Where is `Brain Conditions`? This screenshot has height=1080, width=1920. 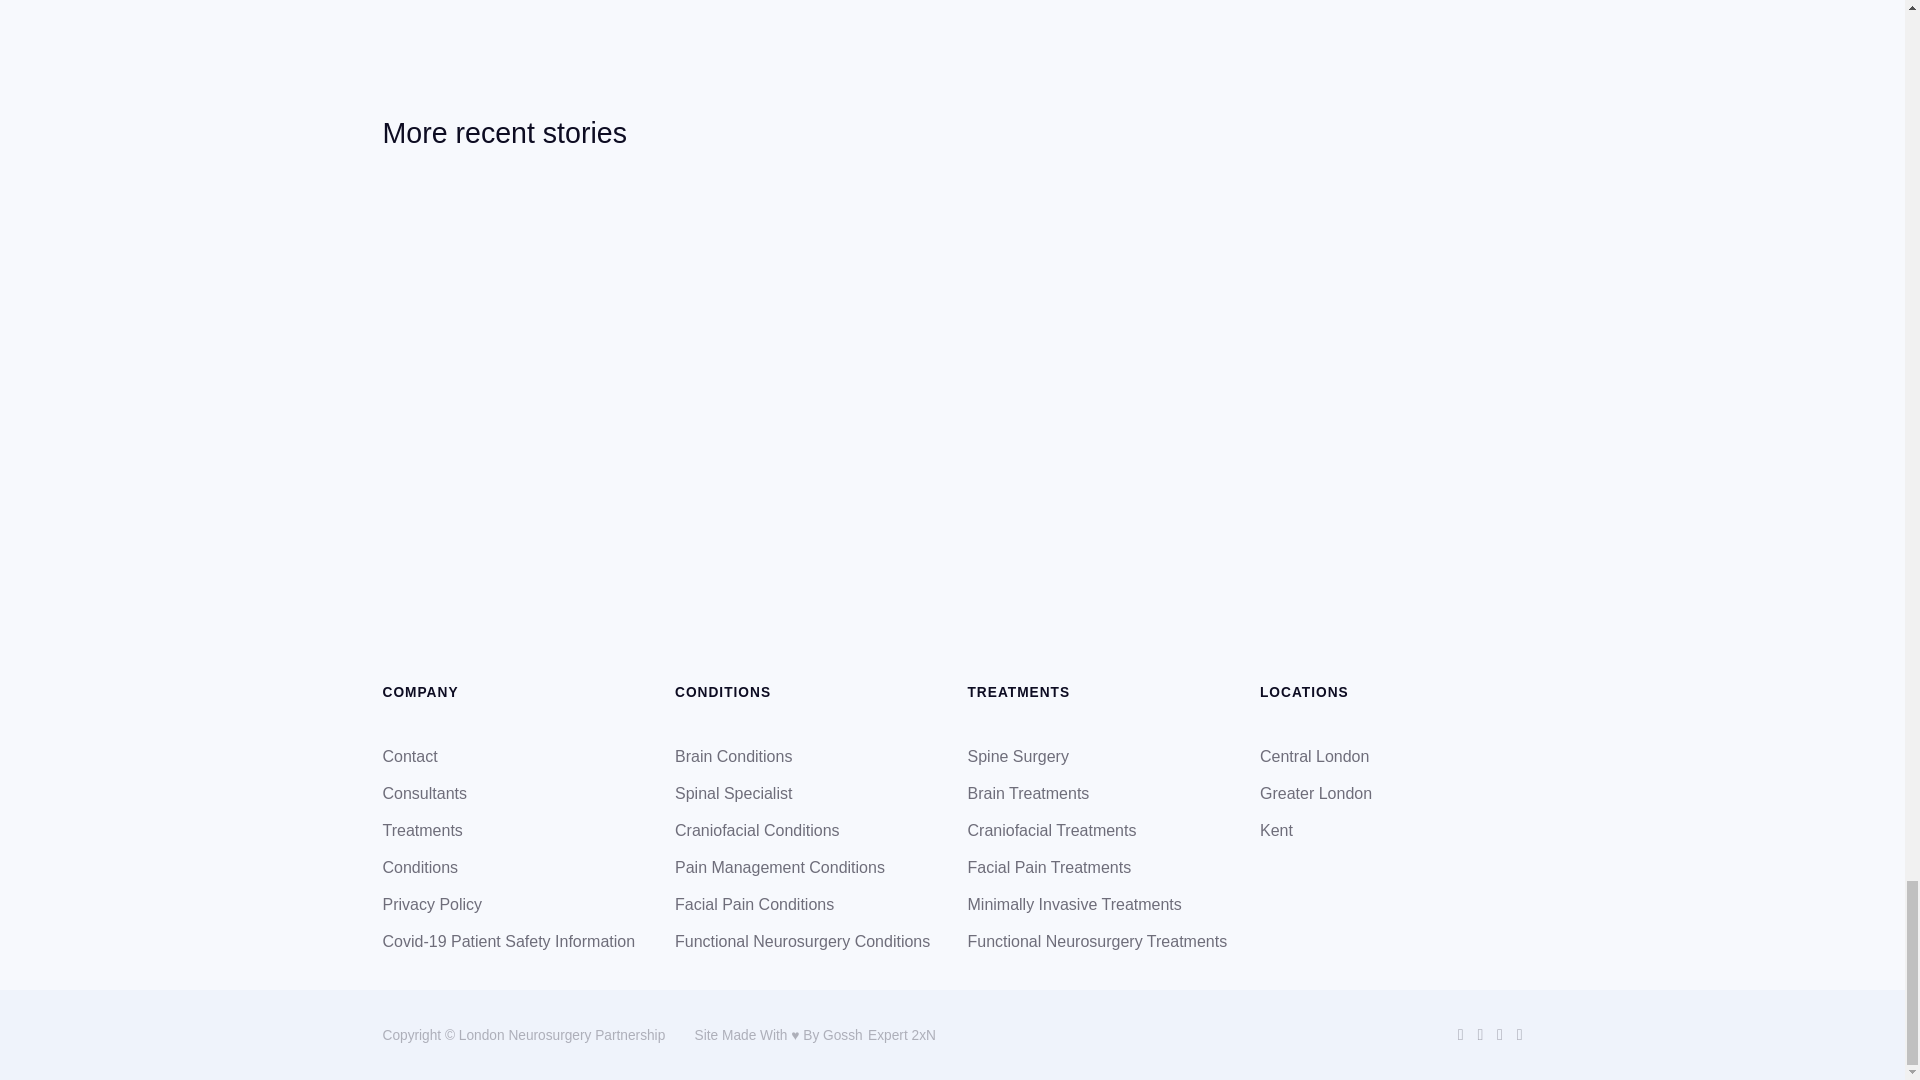
Brain Conditions is located at coordinates (733, 756).